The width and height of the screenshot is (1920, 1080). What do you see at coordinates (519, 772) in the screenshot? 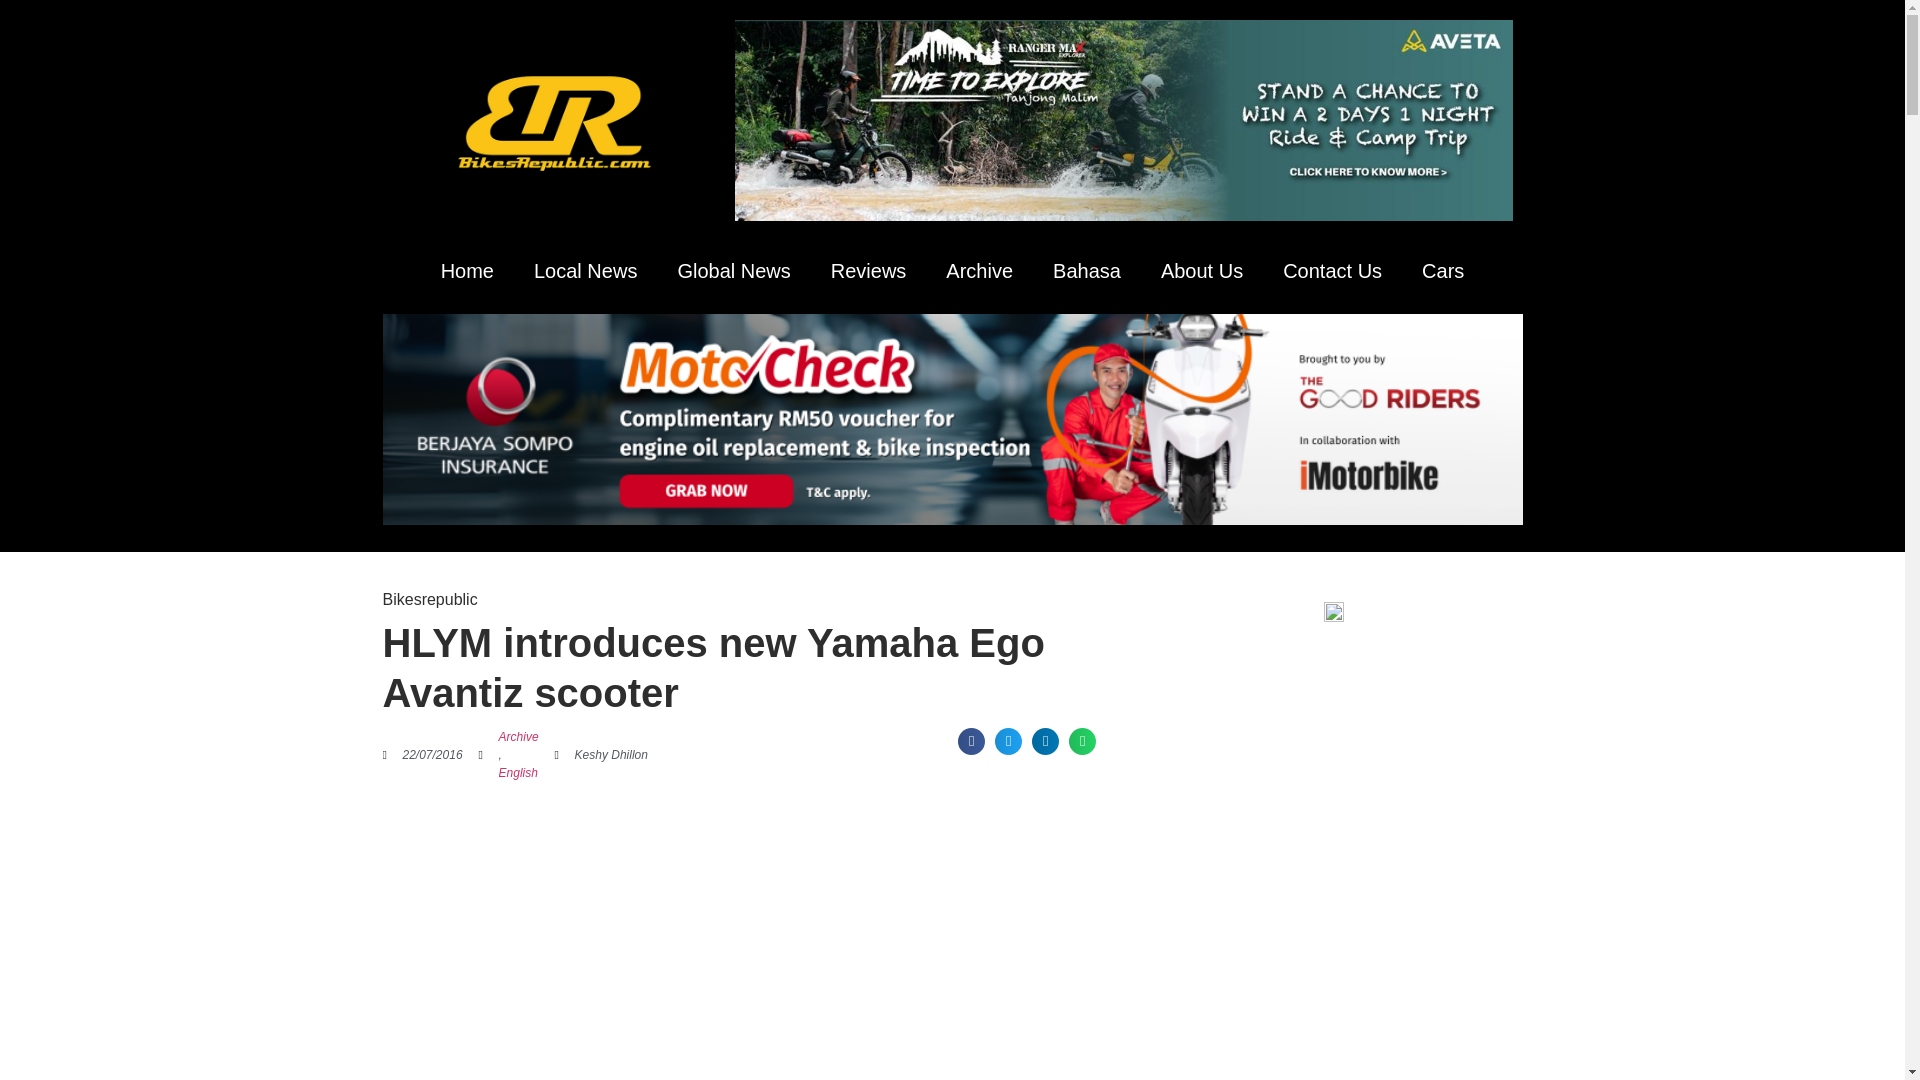
I see `English` at bounding box center [519, 772].